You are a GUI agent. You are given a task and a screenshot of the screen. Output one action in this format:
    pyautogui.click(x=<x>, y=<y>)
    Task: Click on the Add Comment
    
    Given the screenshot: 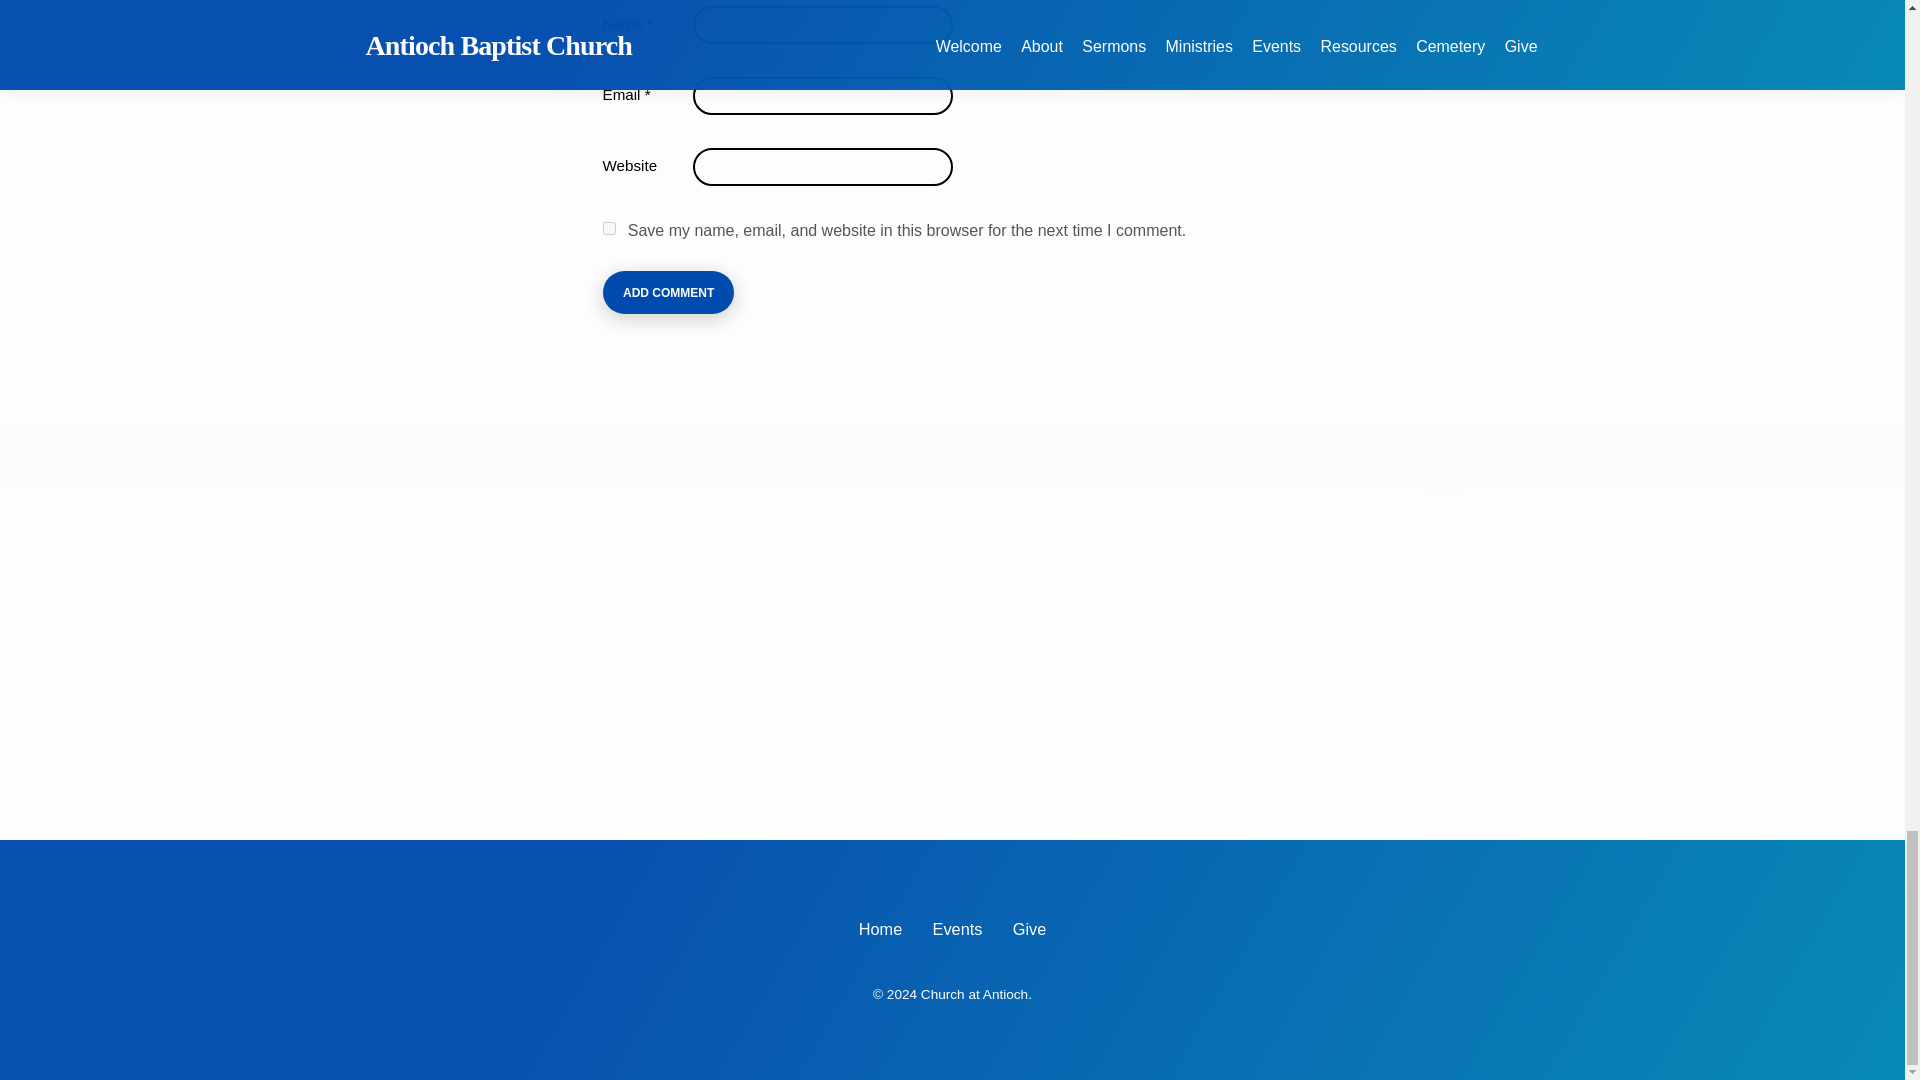 What is the action you would take?
    pyautogui.click(x=668, y=292)
    